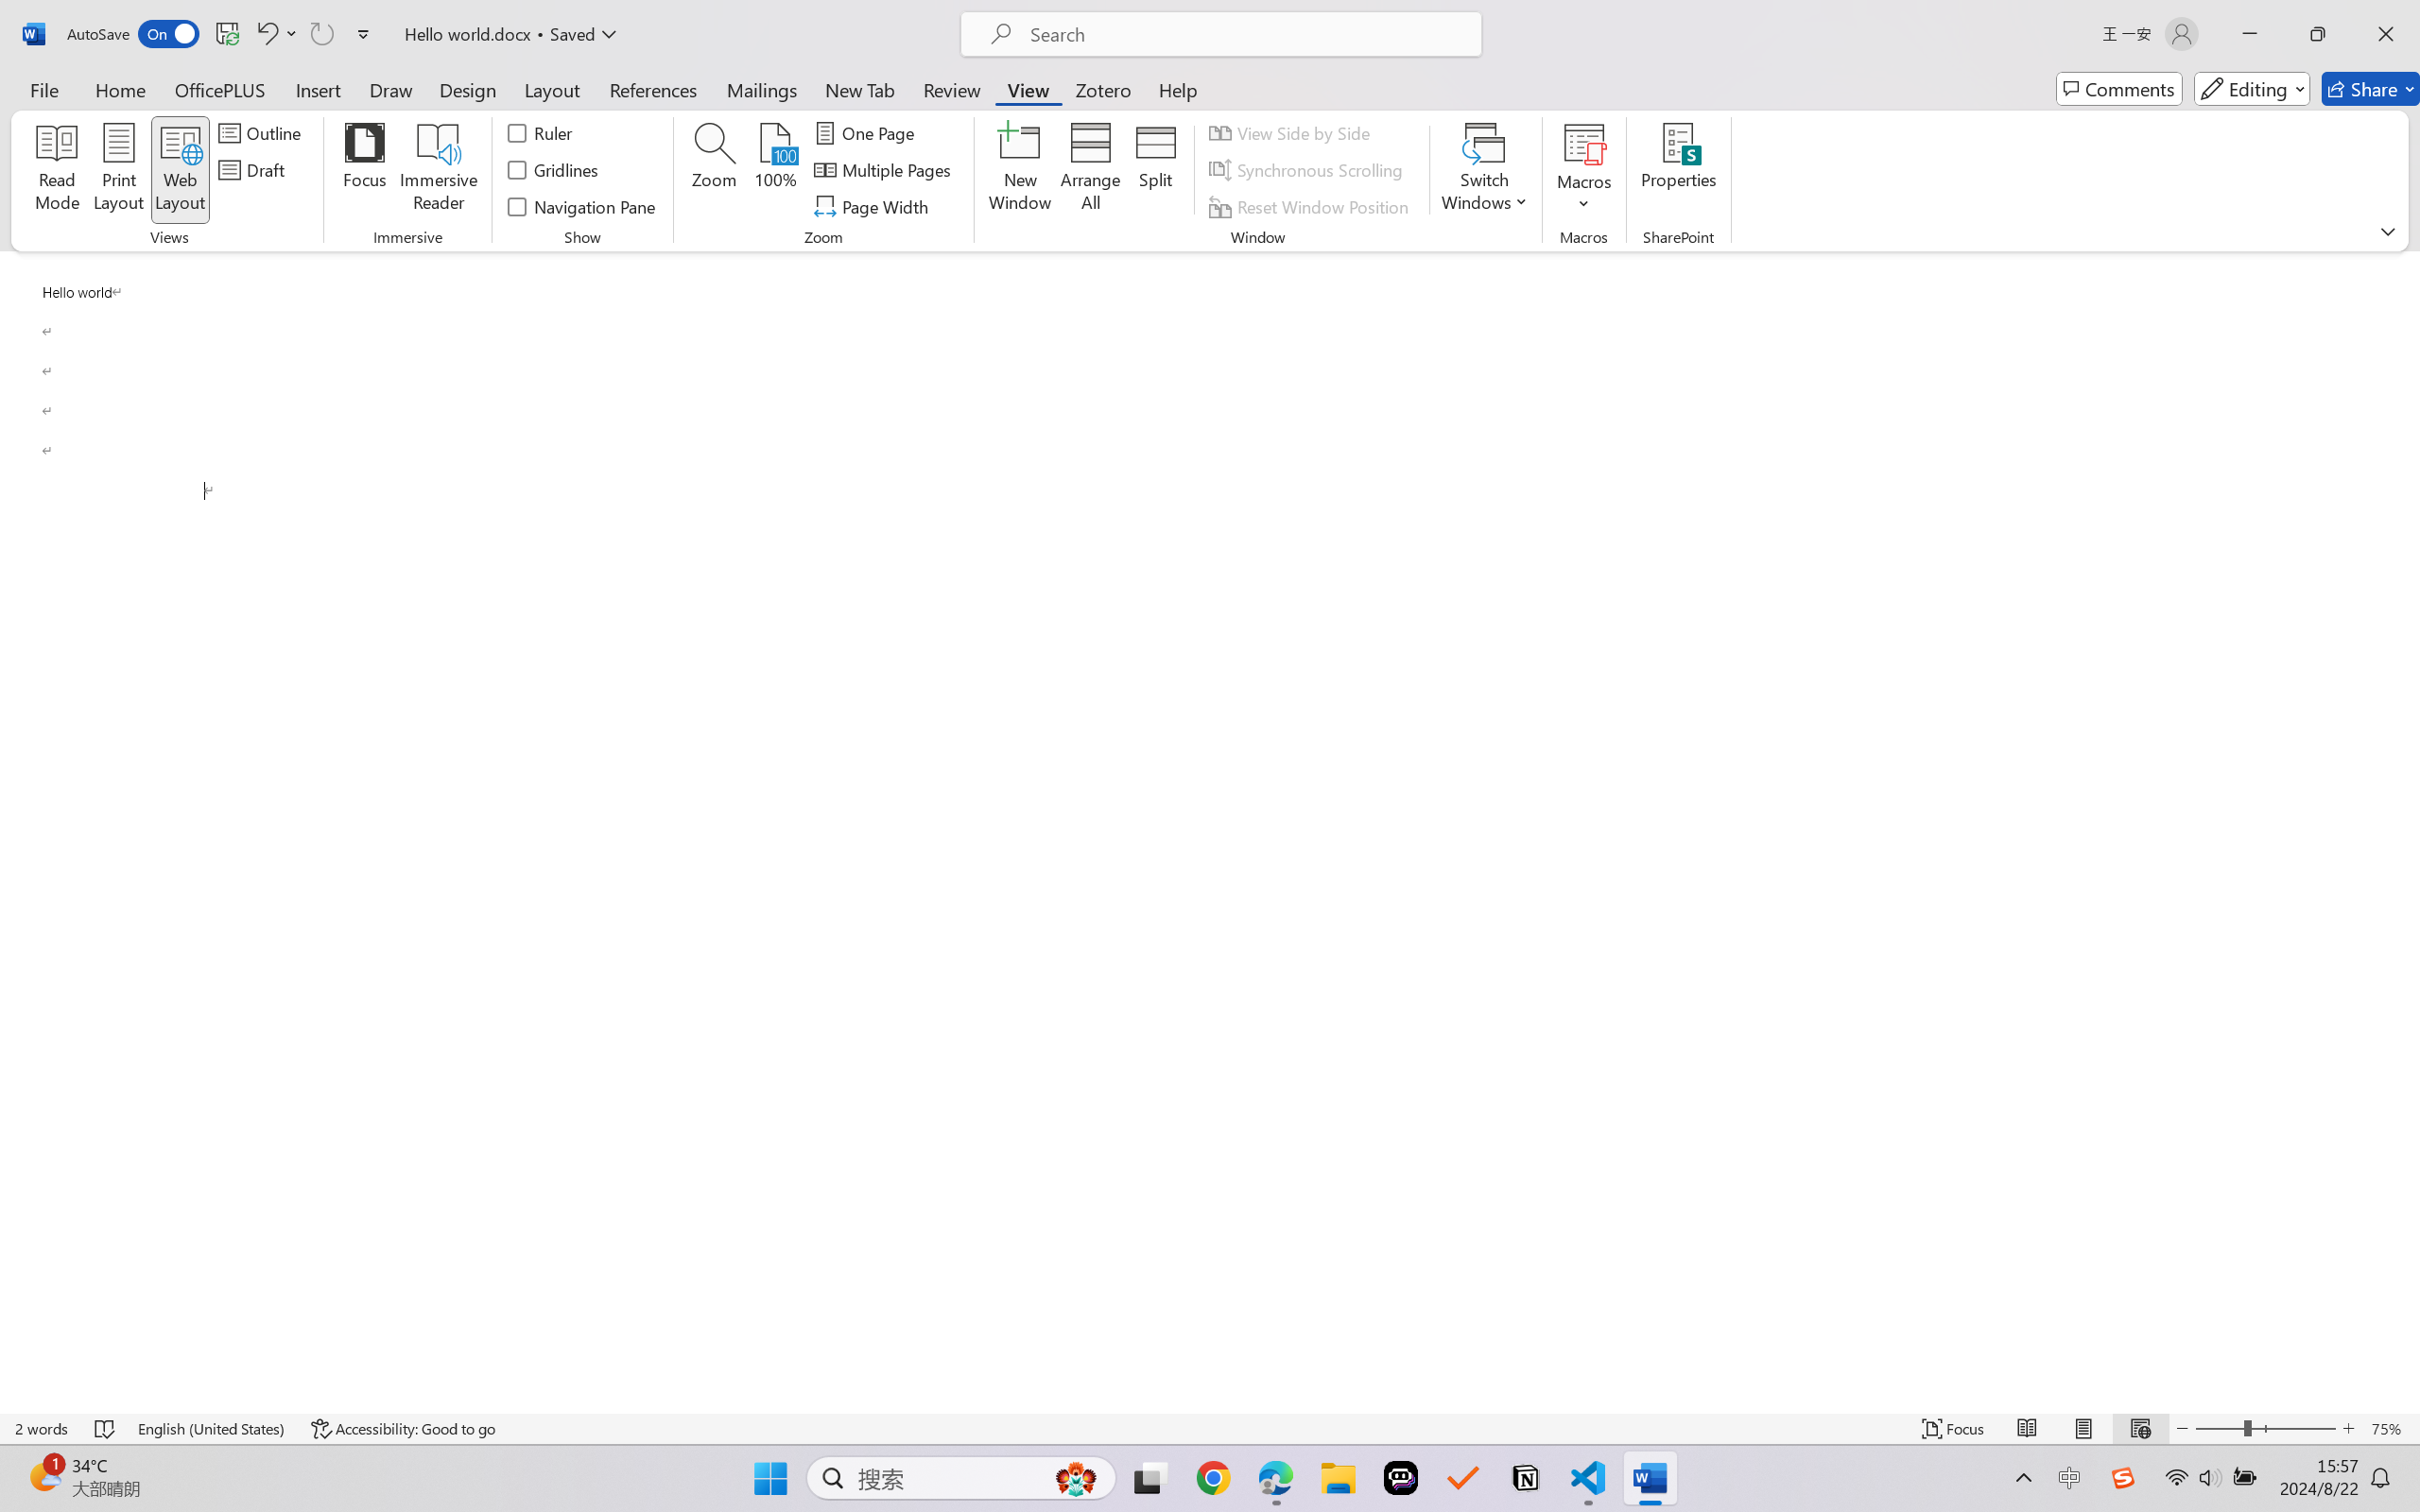  I want to click on AutomationID: BadgeAnchorLargeTicker, so click(43, 1476).